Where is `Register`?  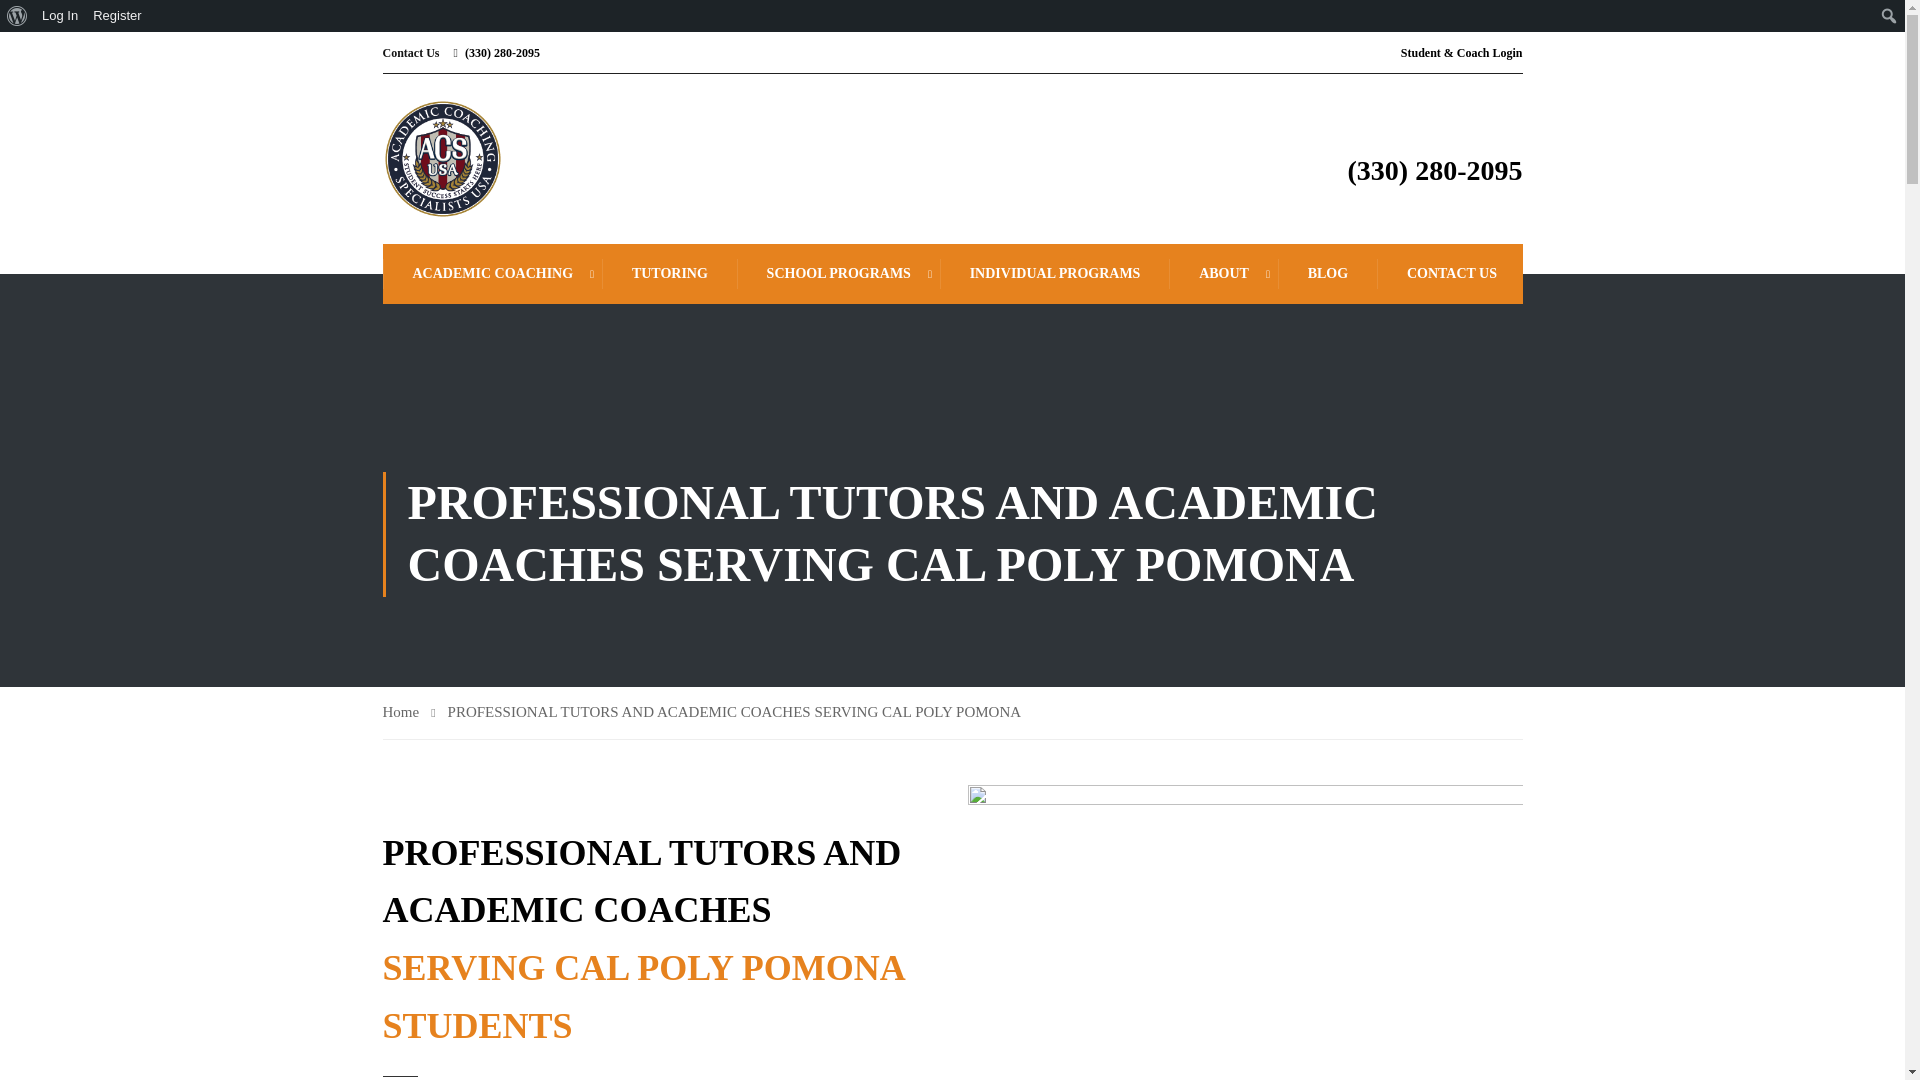 Register is located at coordinates (118, 16).